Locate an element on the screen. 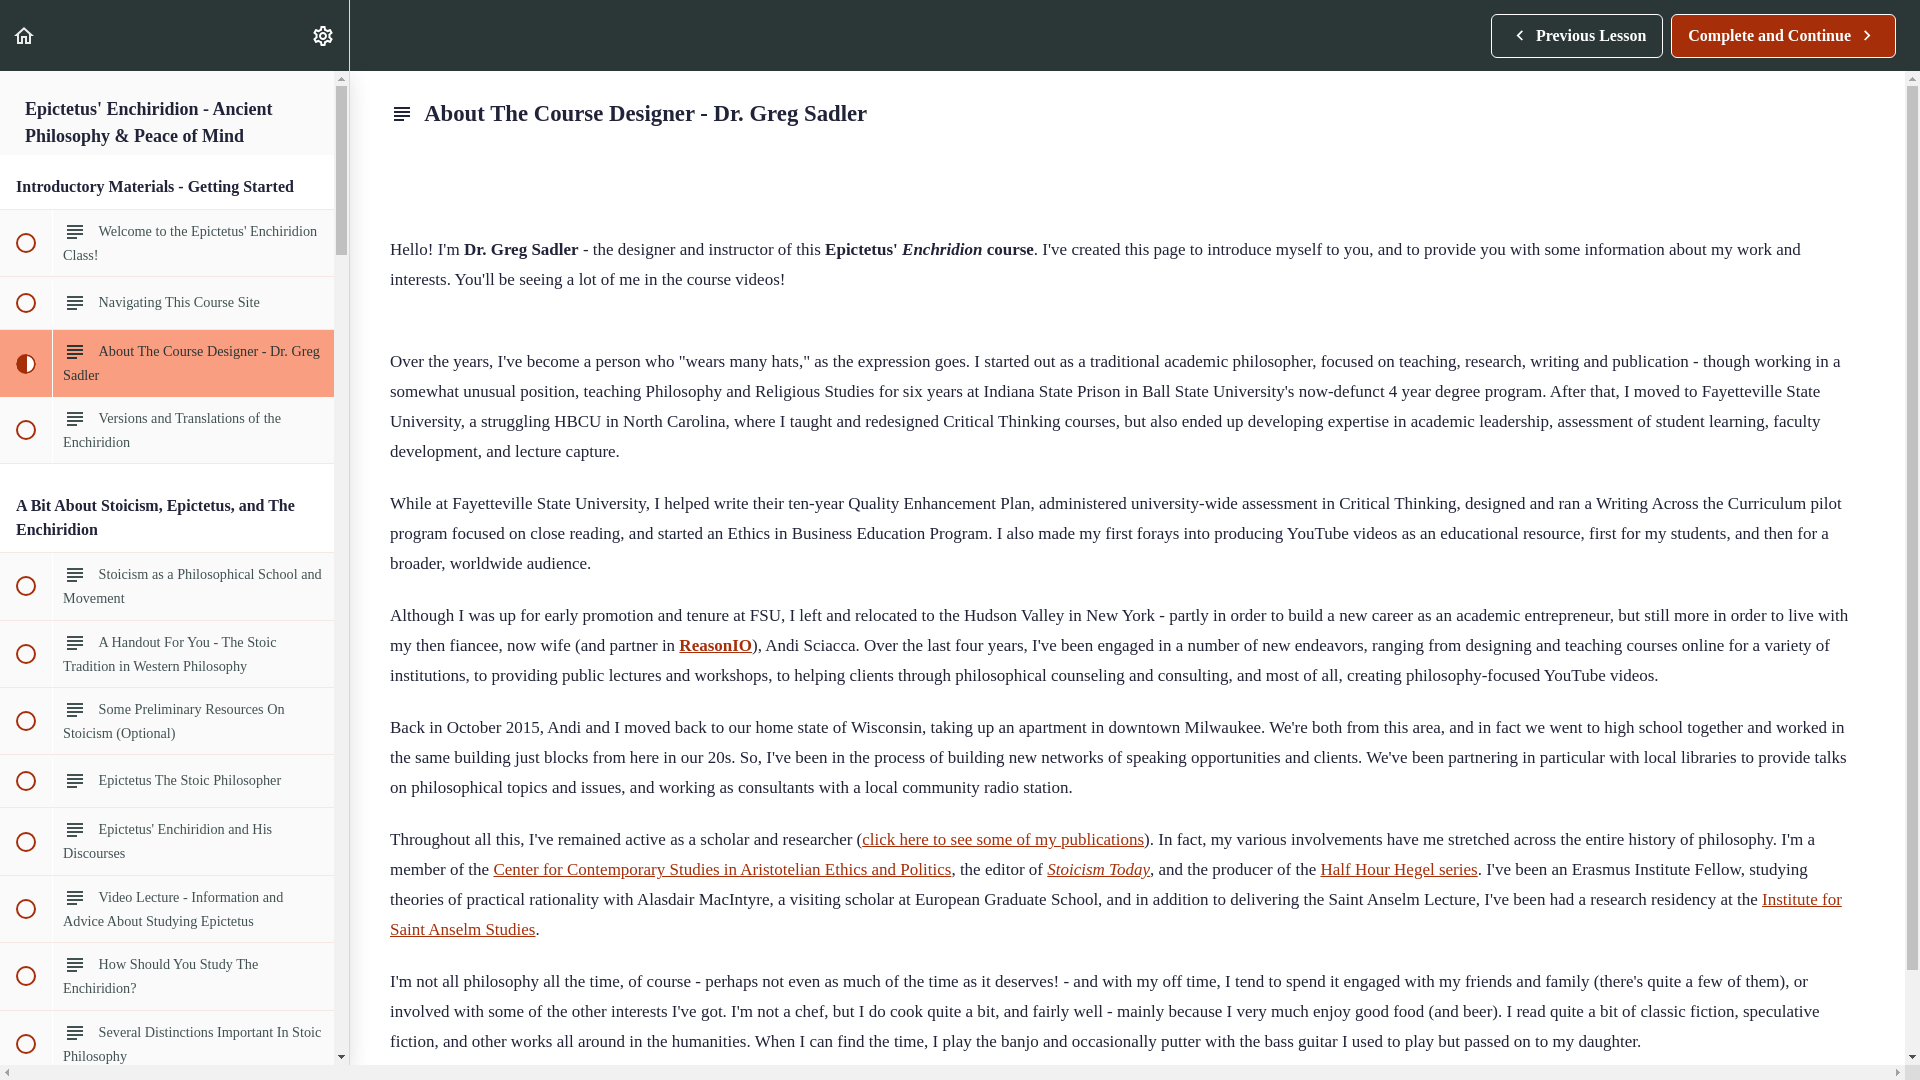    Navigating This Course Site is located at coordinates (167, 1043).